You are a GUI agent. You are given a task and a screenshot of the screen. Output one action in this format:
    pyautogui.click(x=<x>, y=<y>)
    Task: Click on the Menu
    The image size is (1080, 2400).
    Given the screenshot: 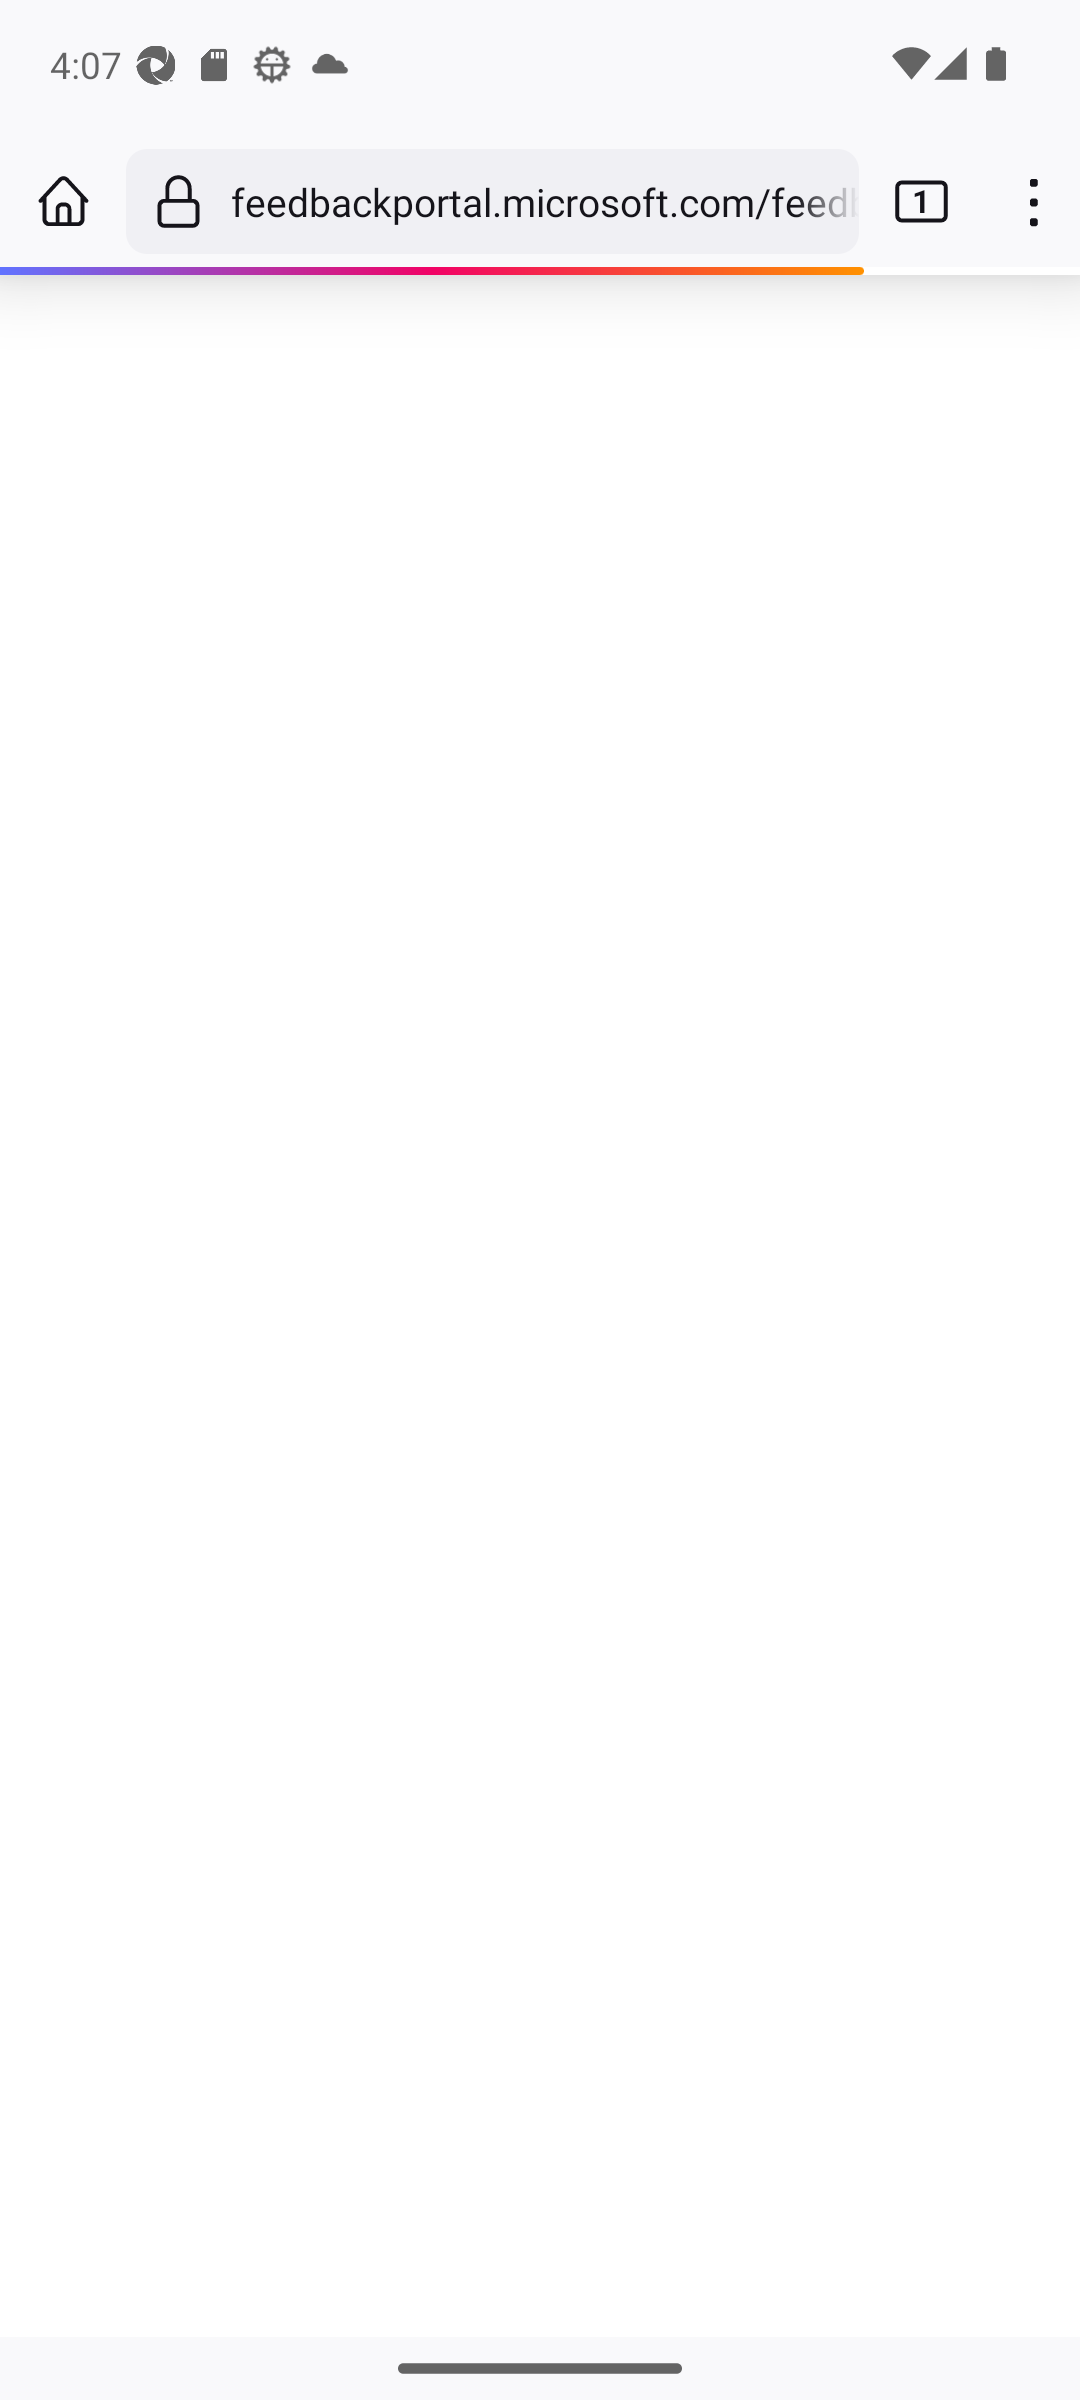 What is the action you would take?
    pyautogui.click(x=1032, y=202)
    